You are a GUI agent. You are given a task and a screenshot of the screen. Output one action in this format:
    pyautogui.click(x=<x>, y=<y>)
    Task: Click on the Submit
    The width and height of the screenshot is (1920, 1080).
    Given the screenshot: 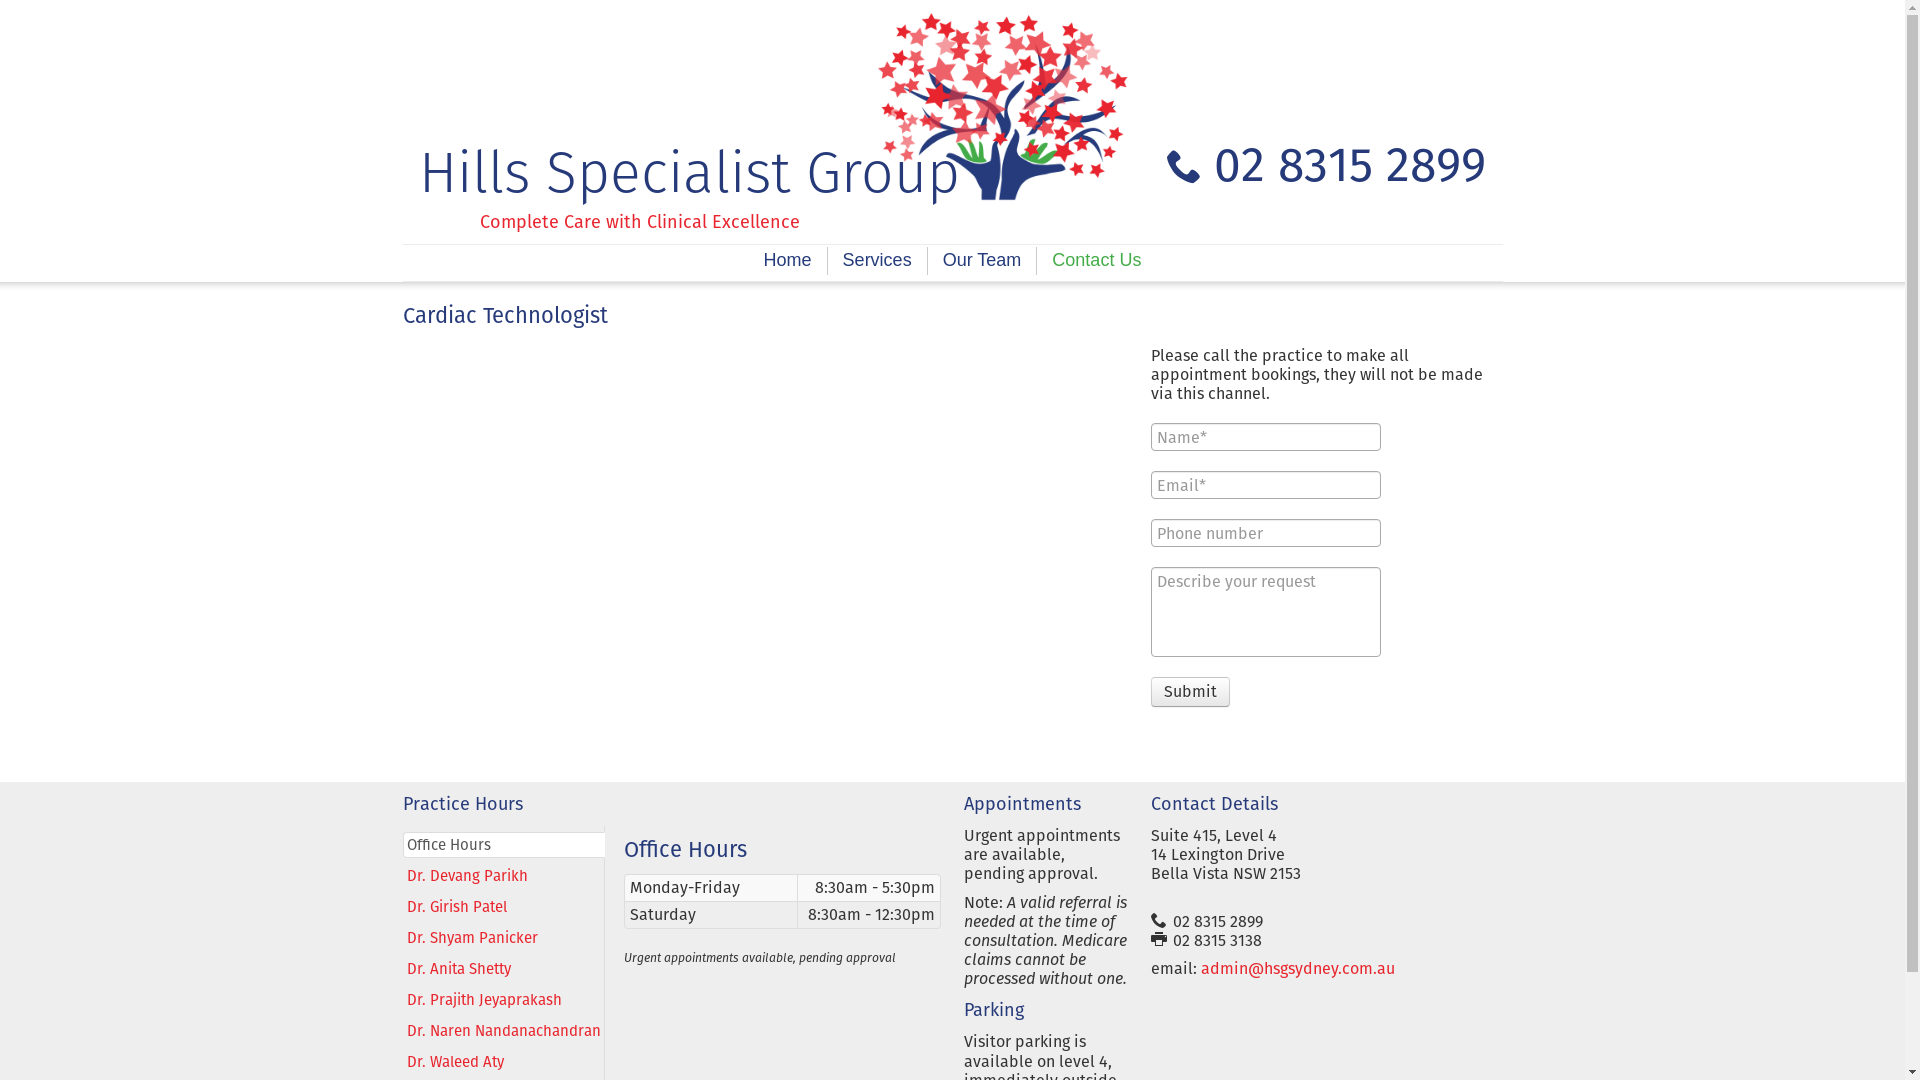 What is the action you would take?
    pyautogui.click(x=1190, y=692)
    